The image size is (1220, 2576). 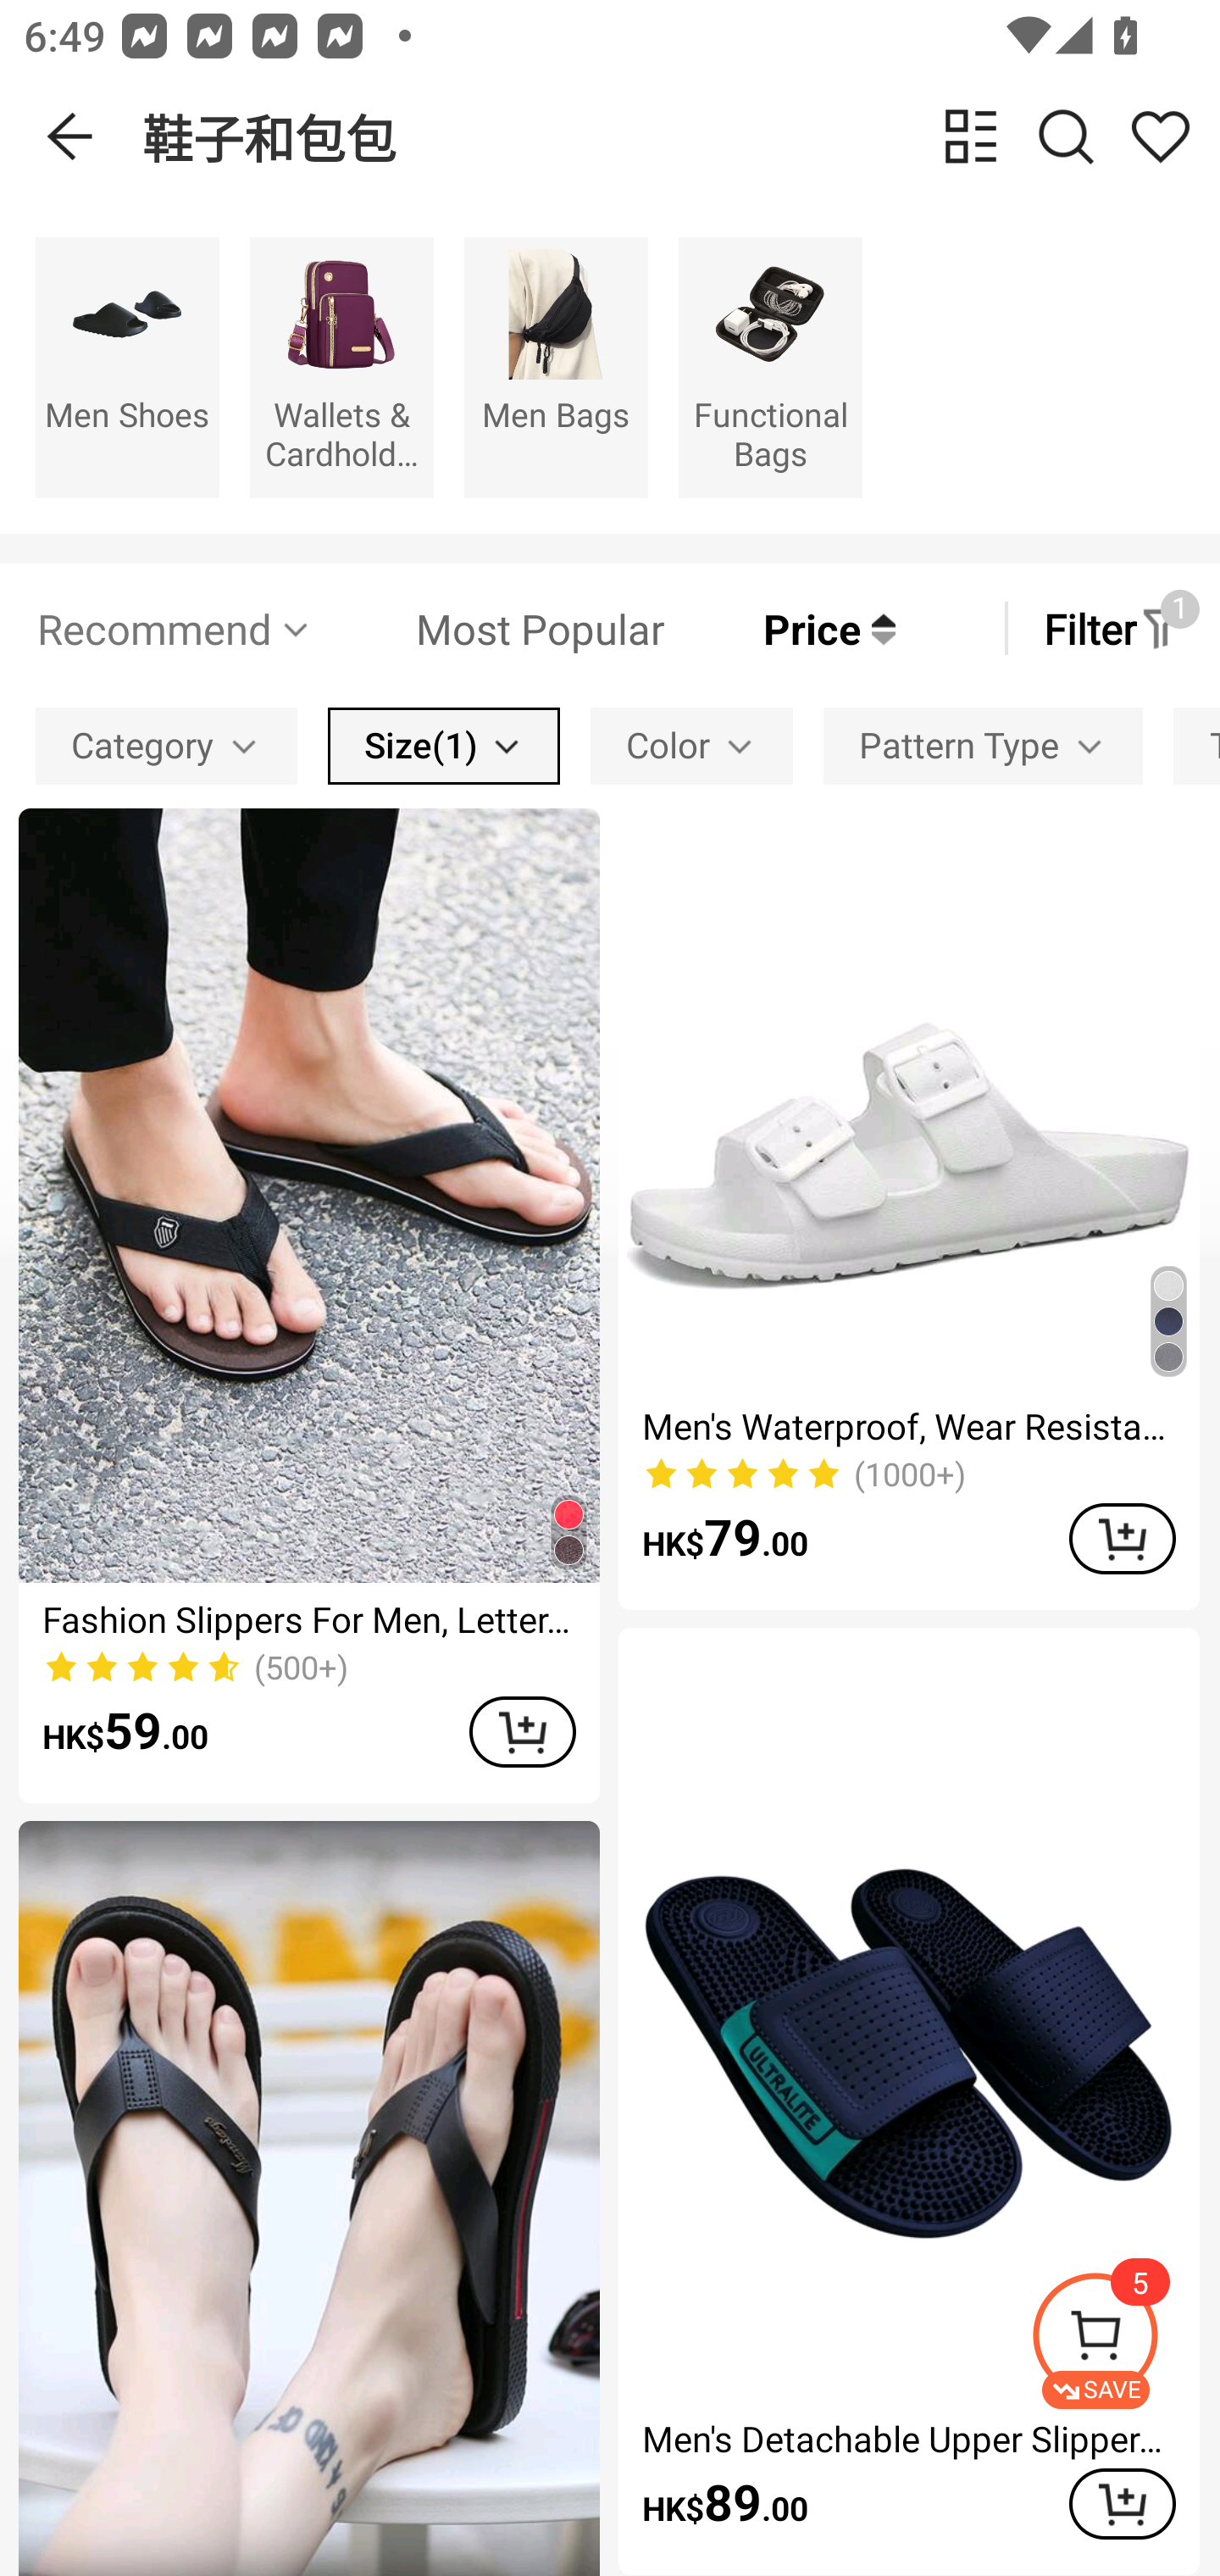 I want to click on Size(1), so click(x=444, y=747).